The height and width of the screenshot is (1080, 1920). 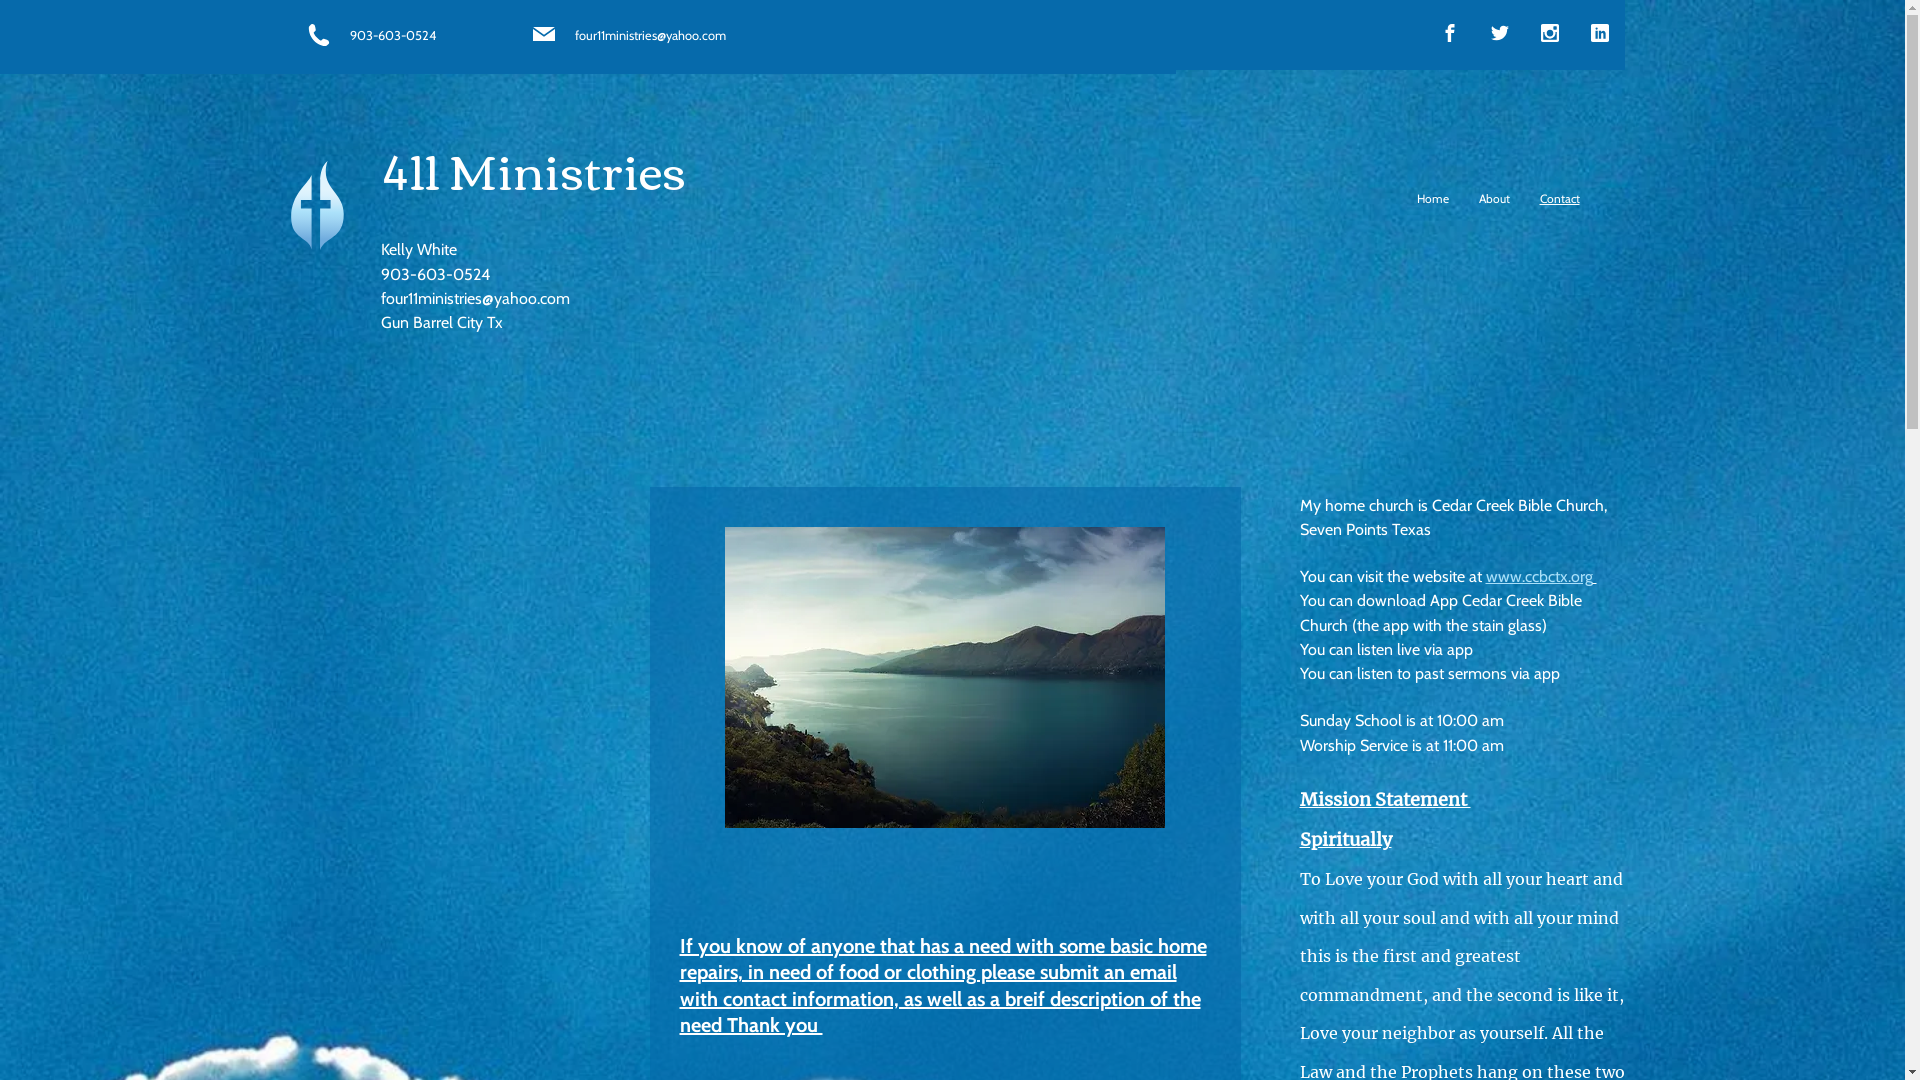 I want to click on four11ministries@yahoo.com, so click(x=650, y=36).